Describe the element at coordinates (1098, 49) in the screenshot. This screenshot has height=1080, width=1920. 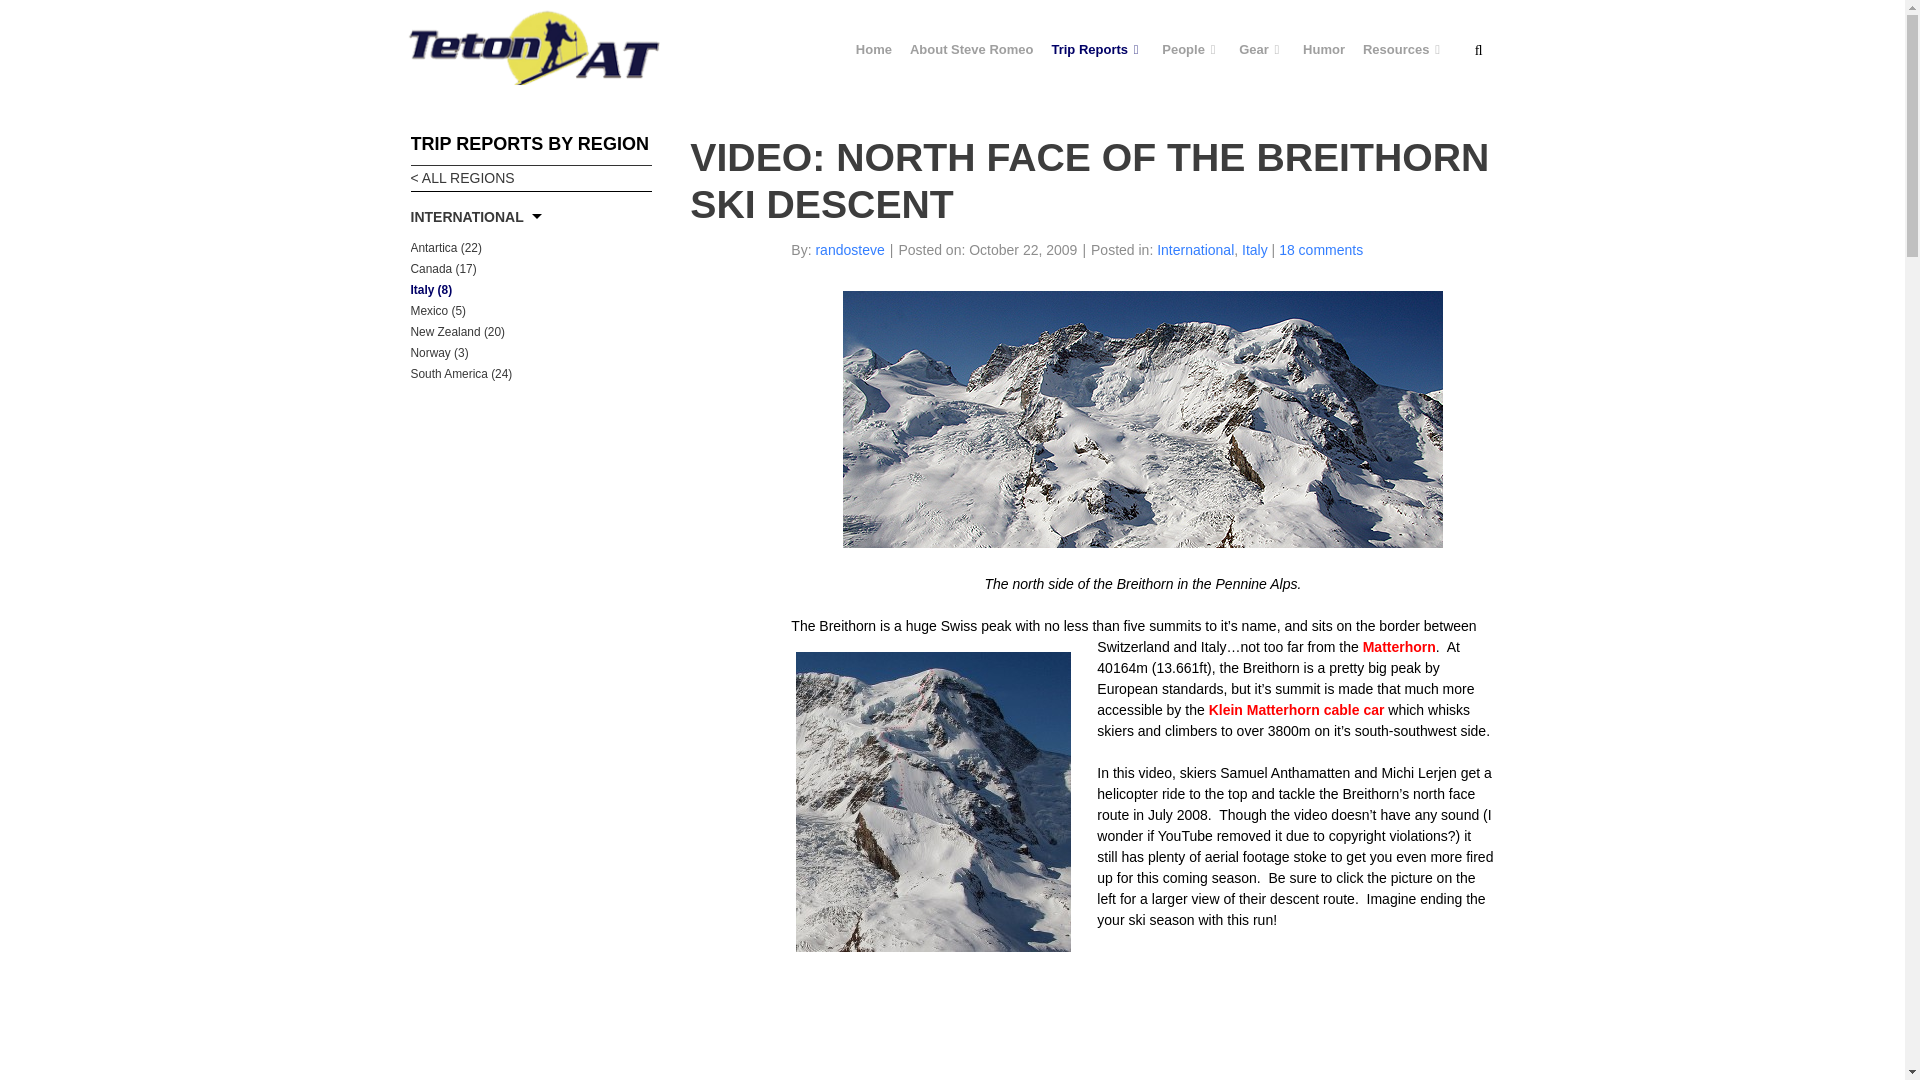
I see `Trip Reports` at that location.